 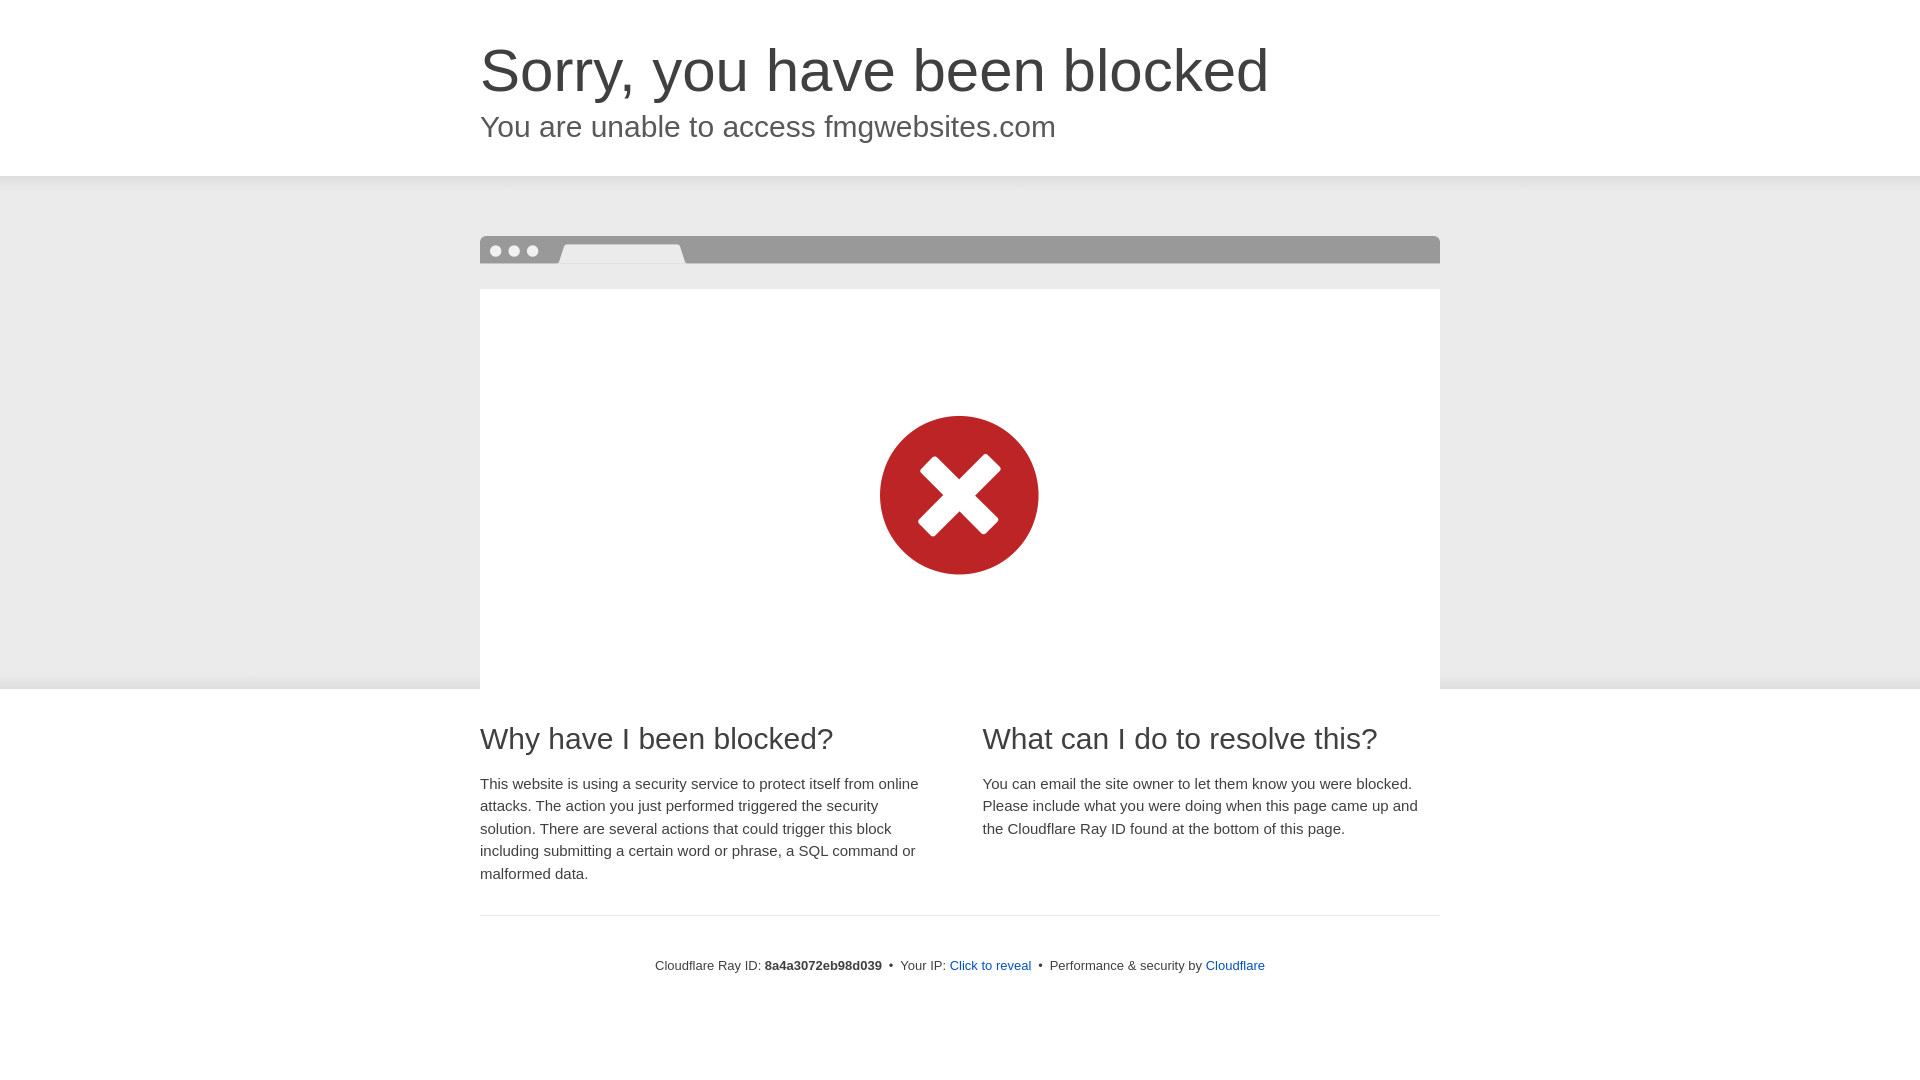 I want to click on Click to reveal, so click(x=991, y=966).